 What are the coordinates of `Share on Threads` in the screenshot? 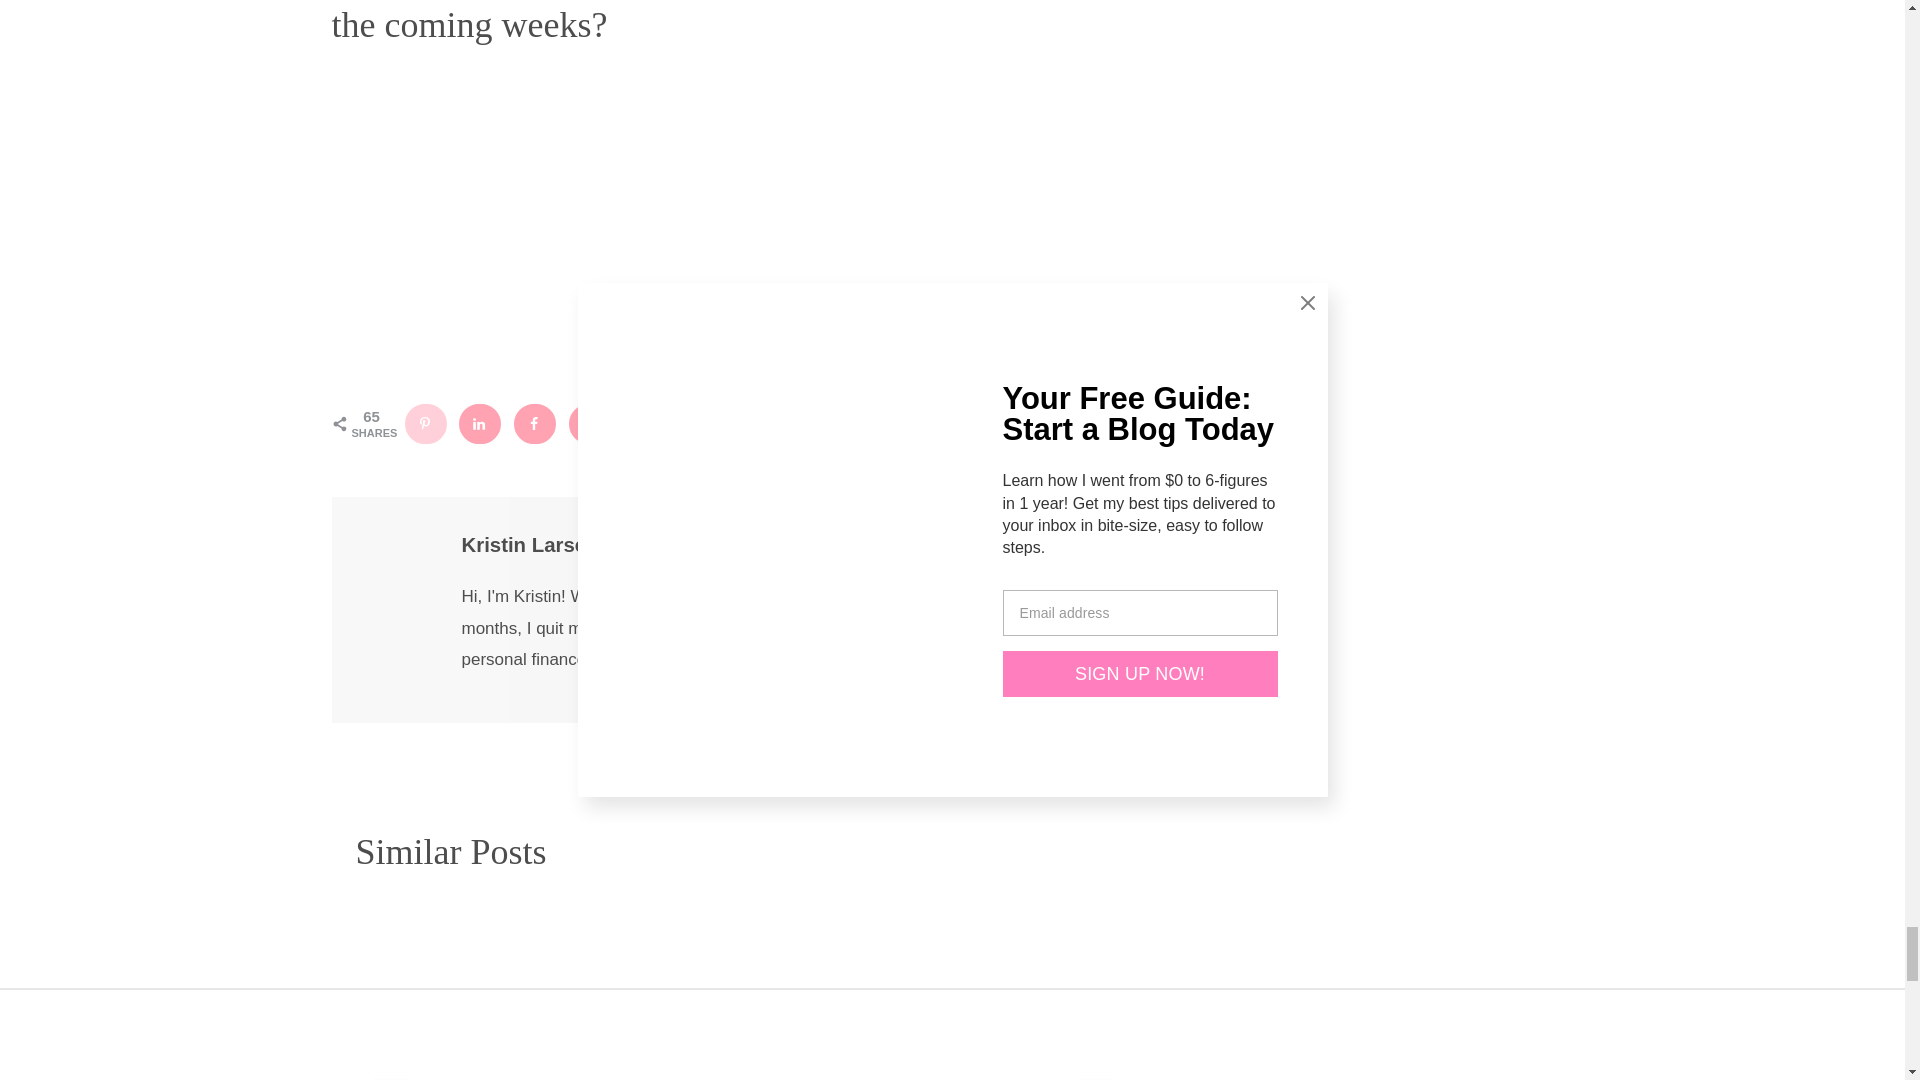 It's located at (701, 423).